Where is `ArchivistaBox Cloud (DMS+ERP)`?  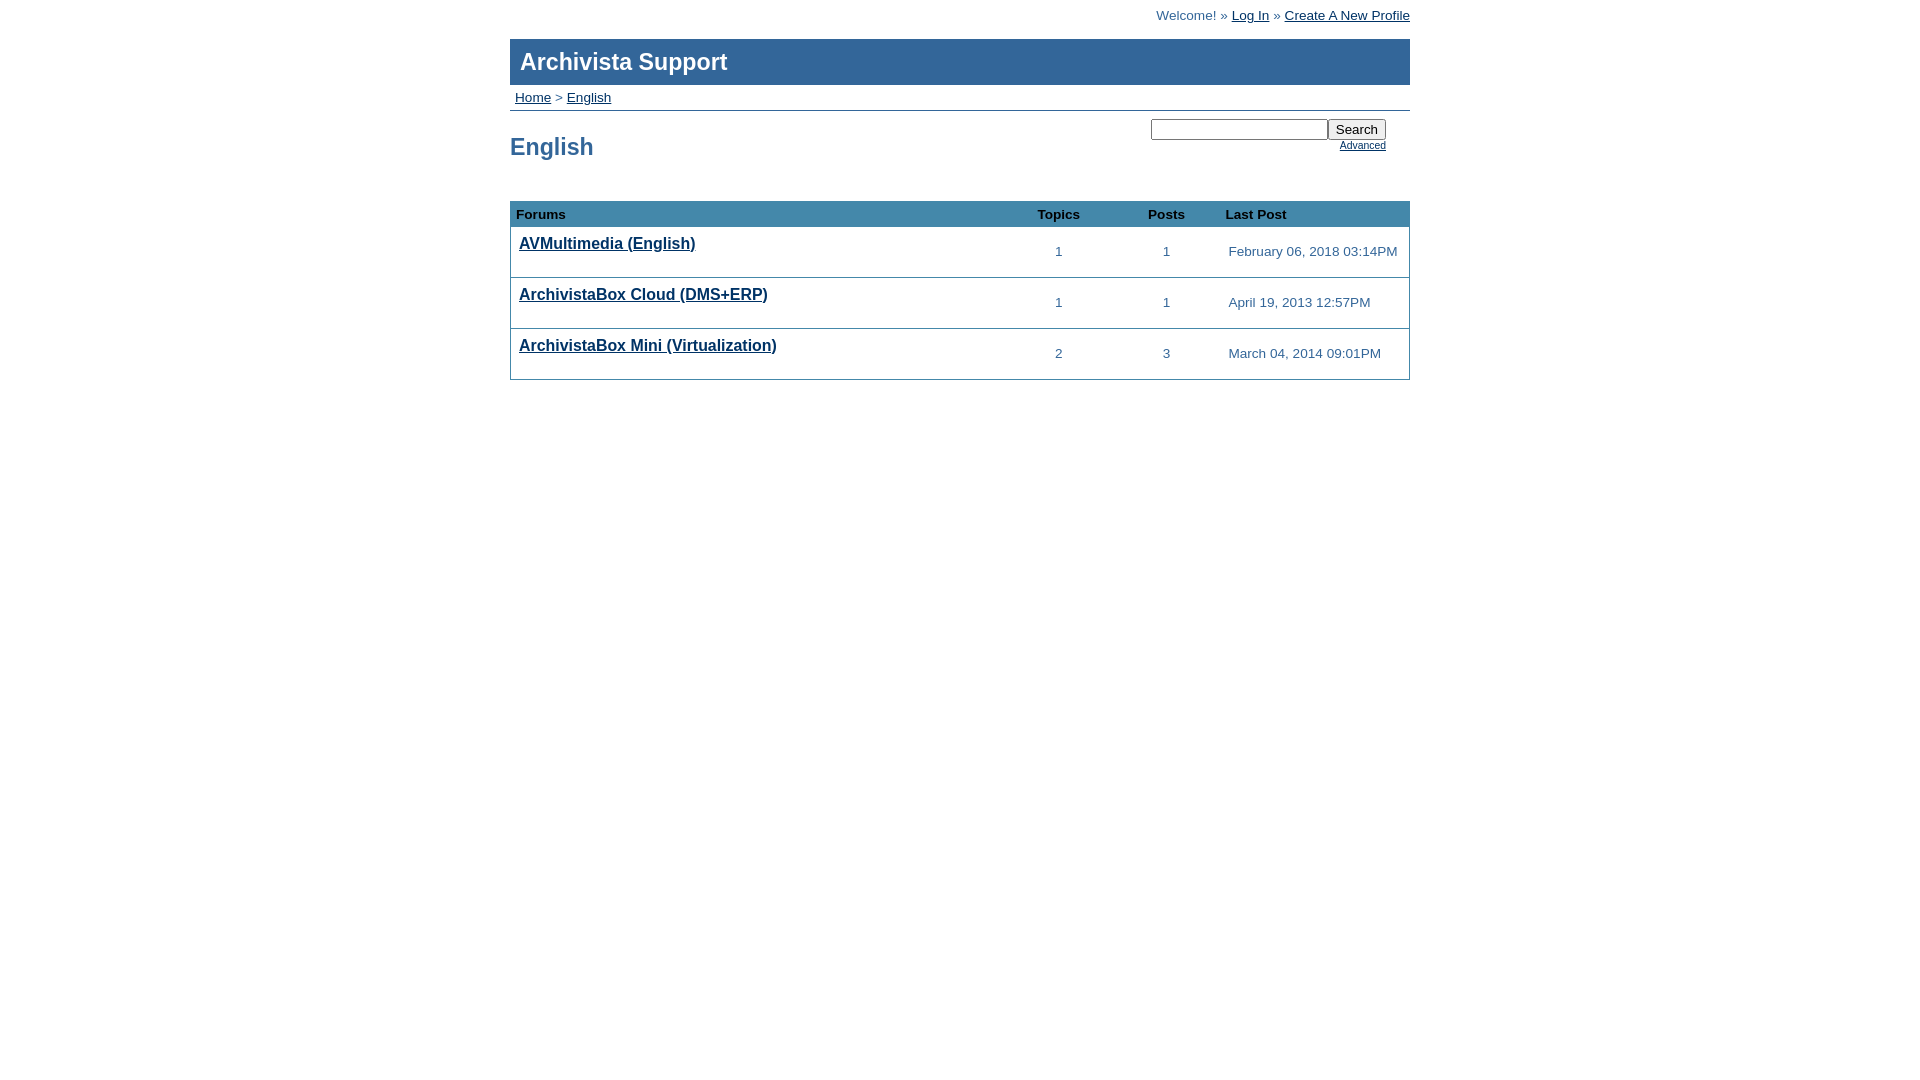 ArchivistaBox Cloud (DMS+ERP) is located at coordinates (644, 294).